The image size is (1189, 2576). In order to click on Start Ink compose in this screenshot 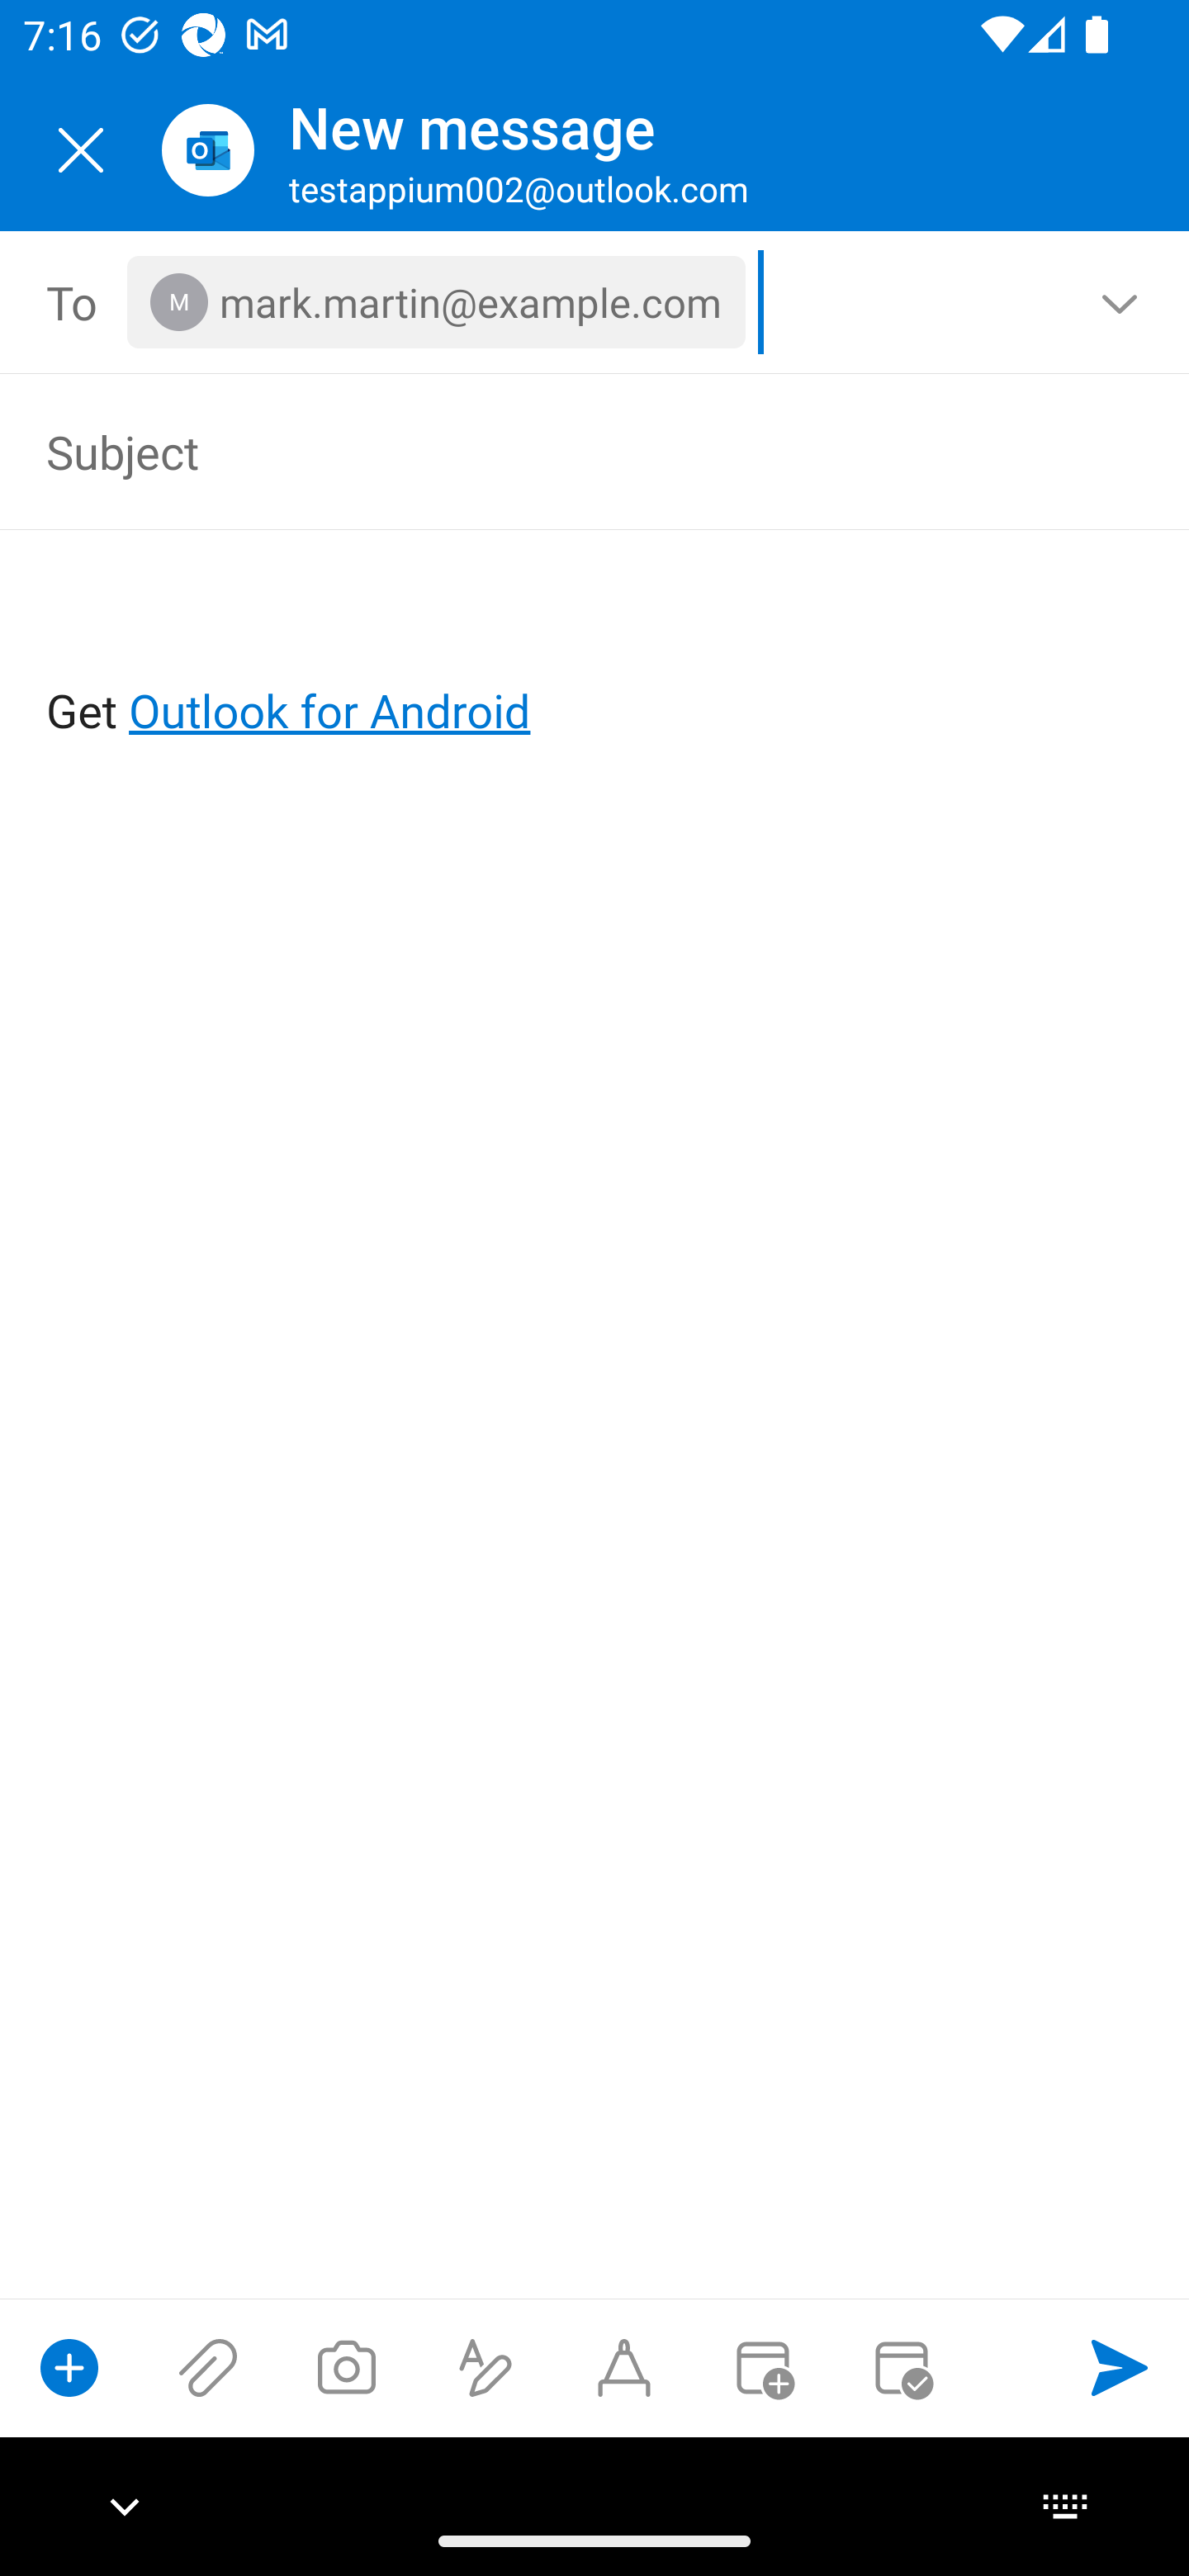, I will do `click(624, 2367)`.